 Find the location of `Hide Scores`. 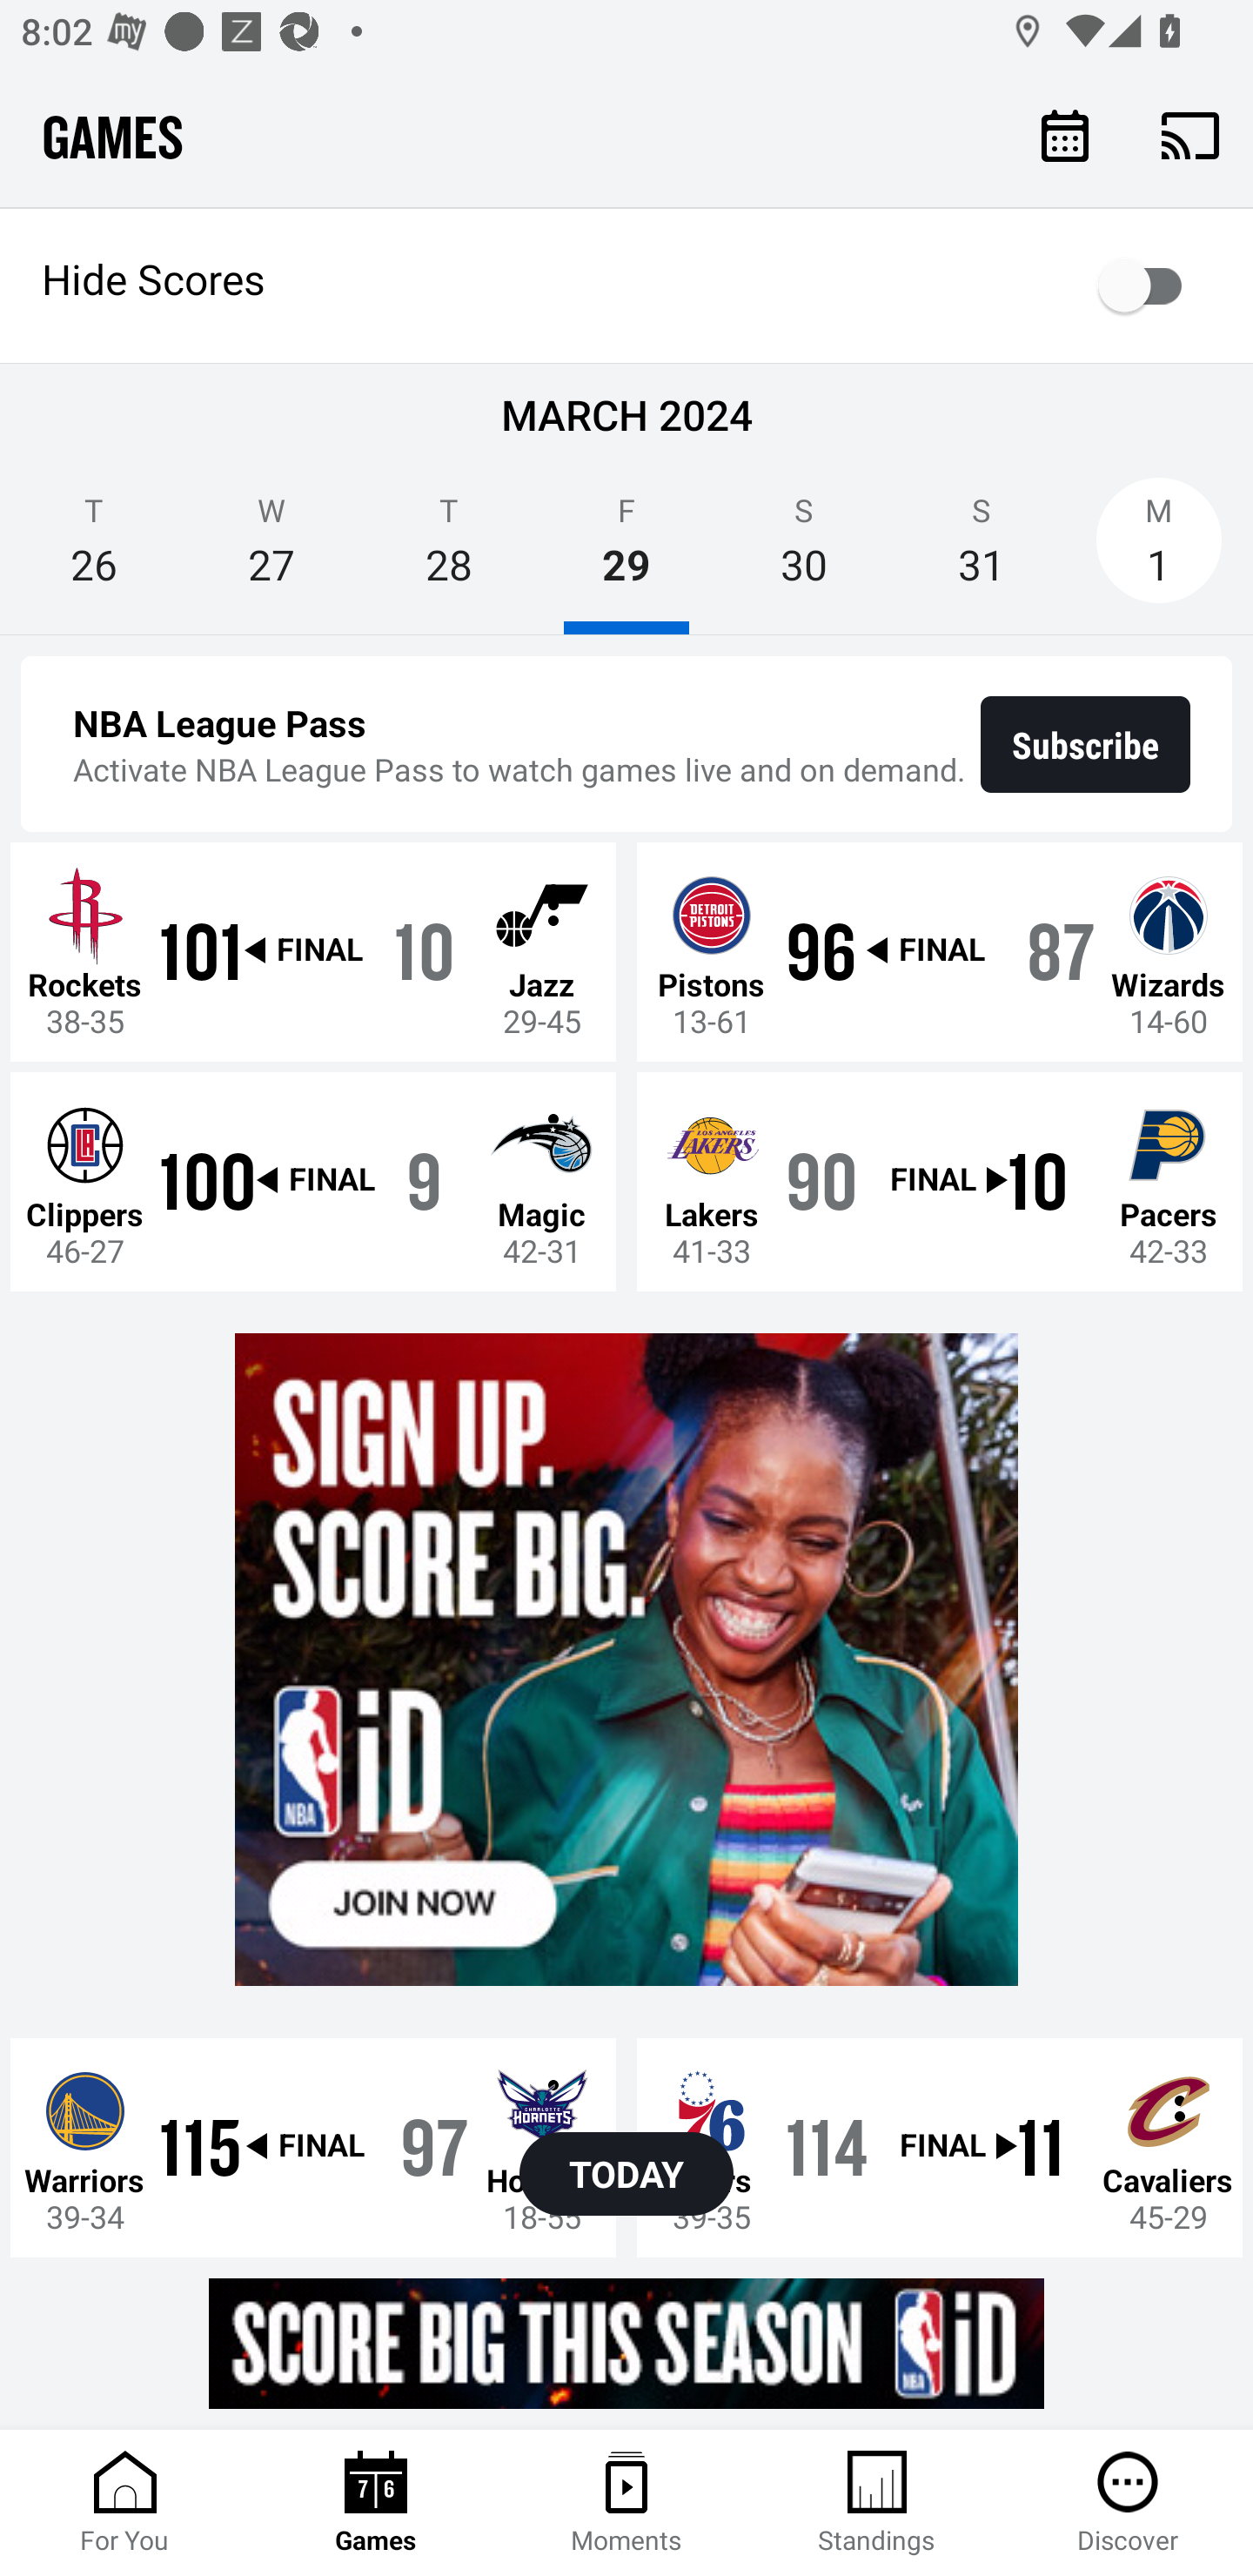

Hide Scores is located at coordinates (626, 285).